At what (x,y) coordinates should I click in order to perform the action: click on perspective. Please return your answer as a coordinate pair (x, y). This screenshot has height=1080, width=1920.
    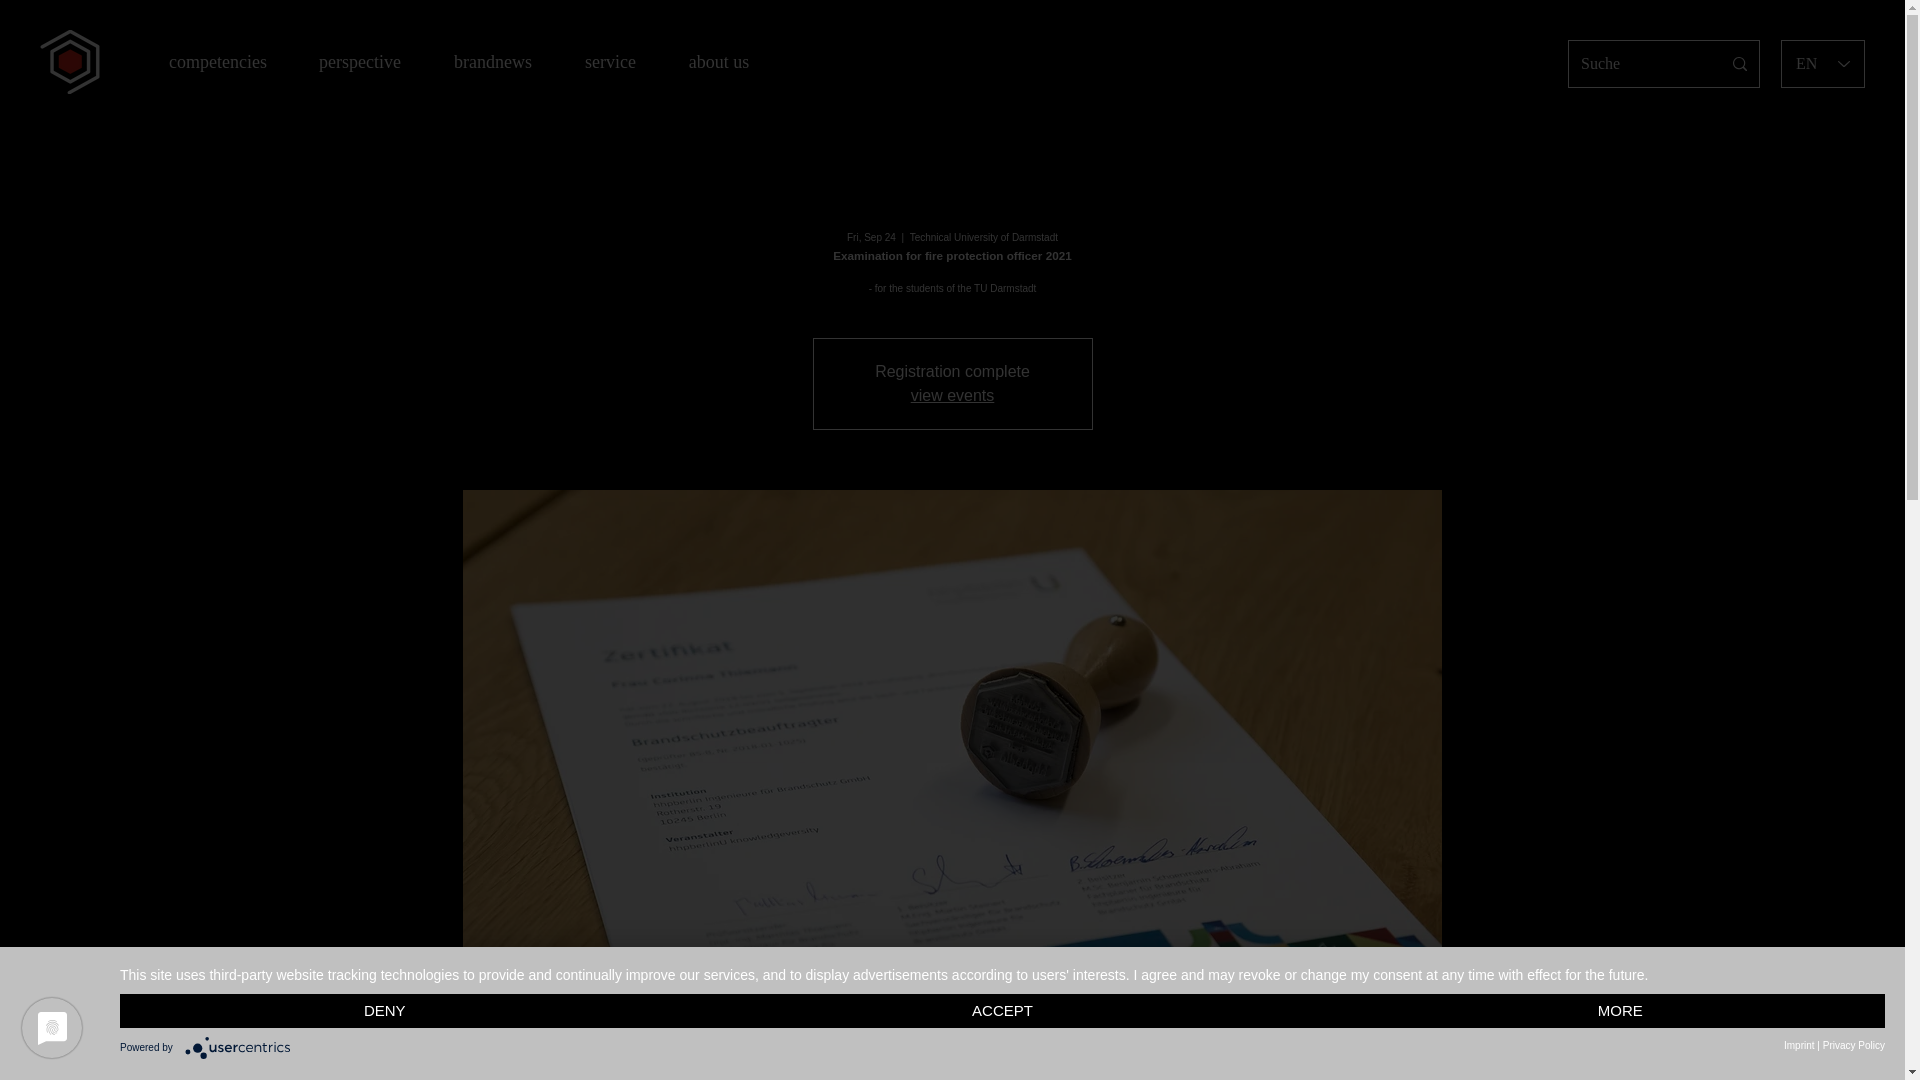
    Looking at the image, I should click on (360, 60).